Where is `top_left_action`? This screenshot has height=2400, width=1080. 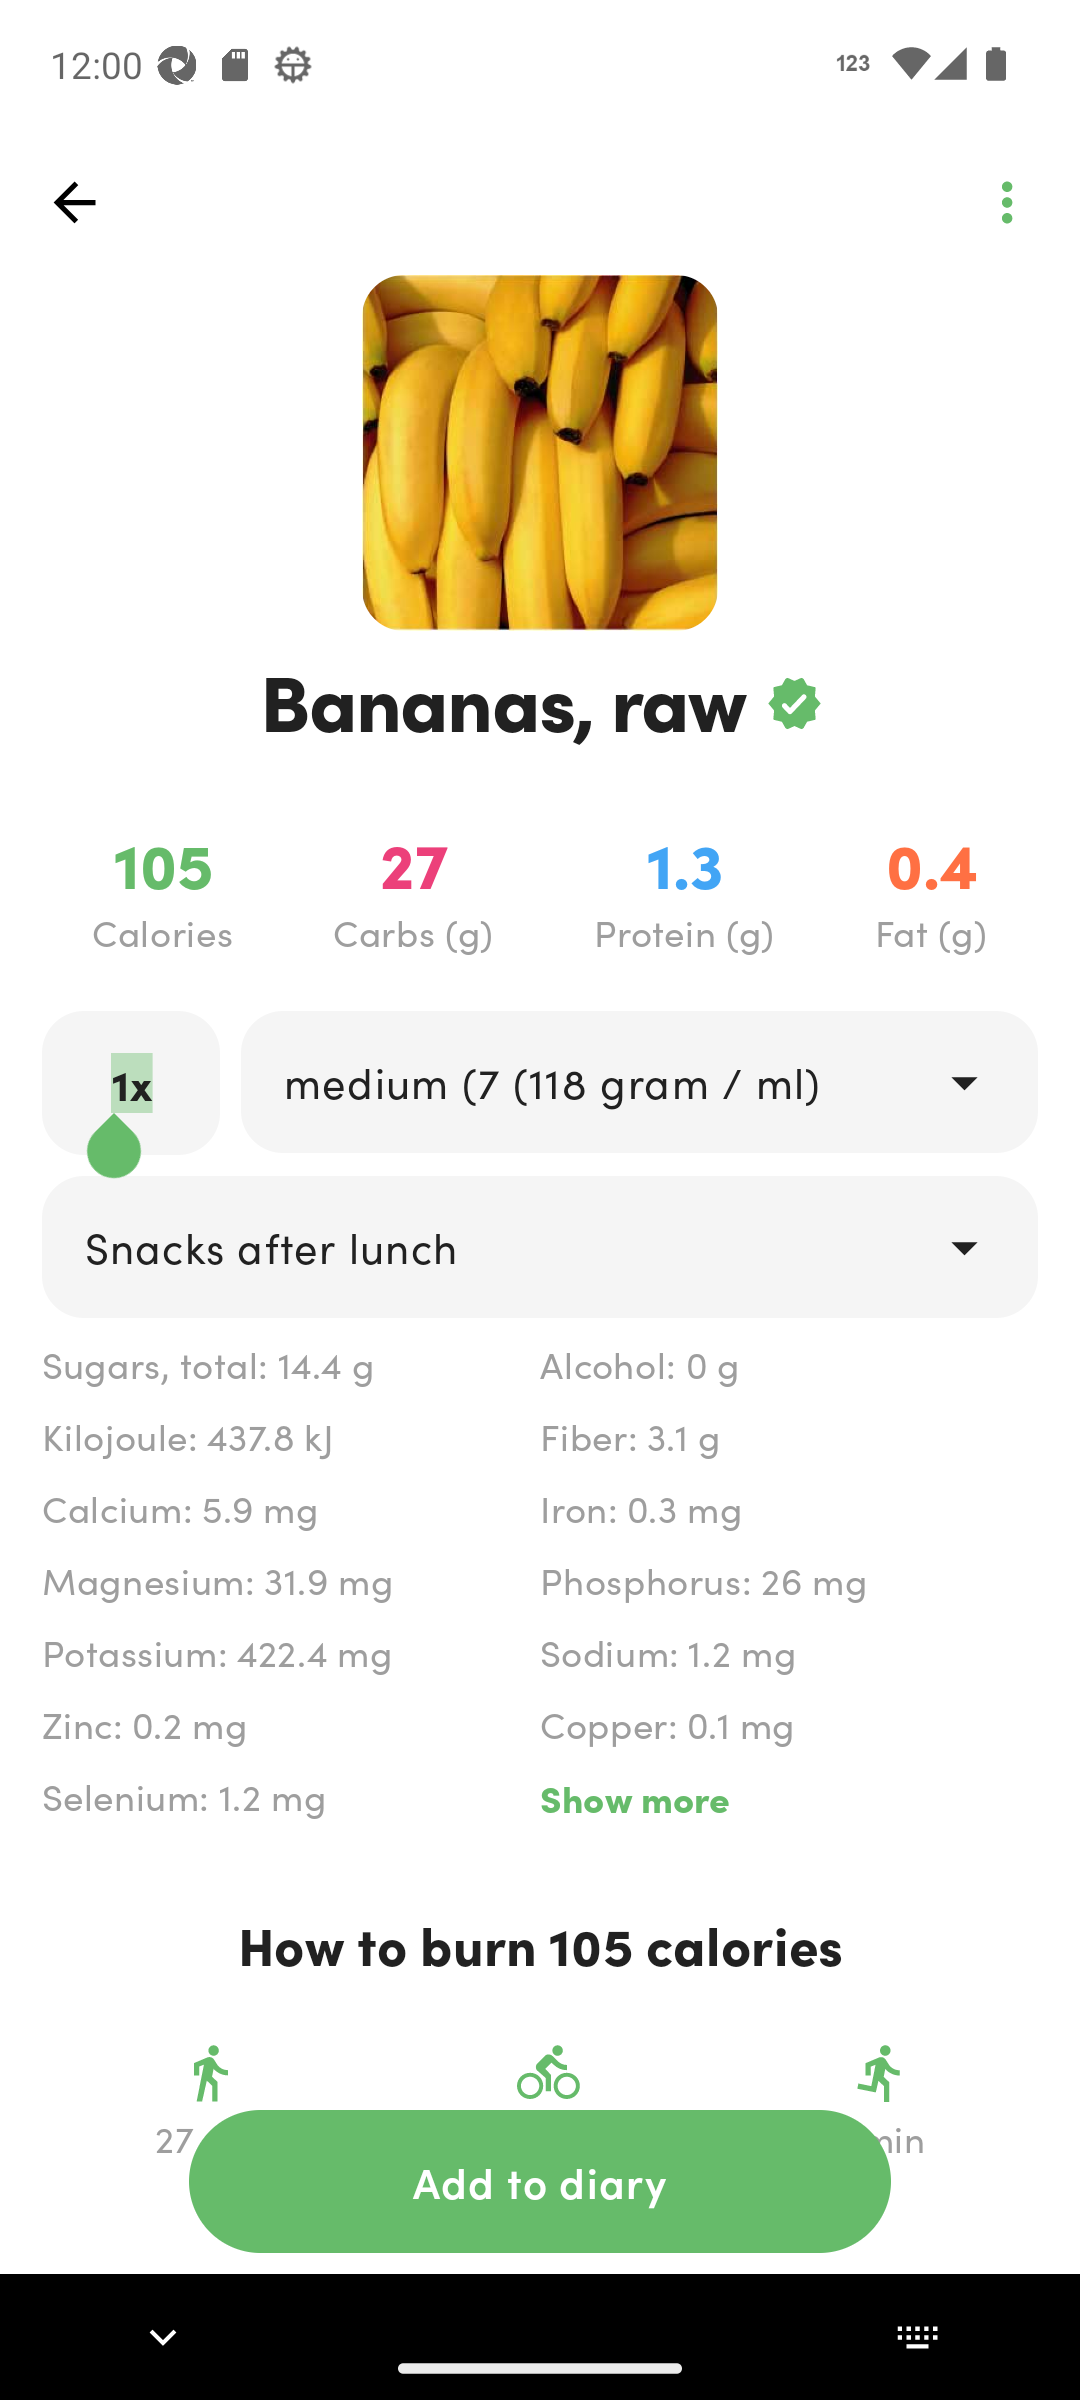 top_left_action is located at coordinates (74, 202).